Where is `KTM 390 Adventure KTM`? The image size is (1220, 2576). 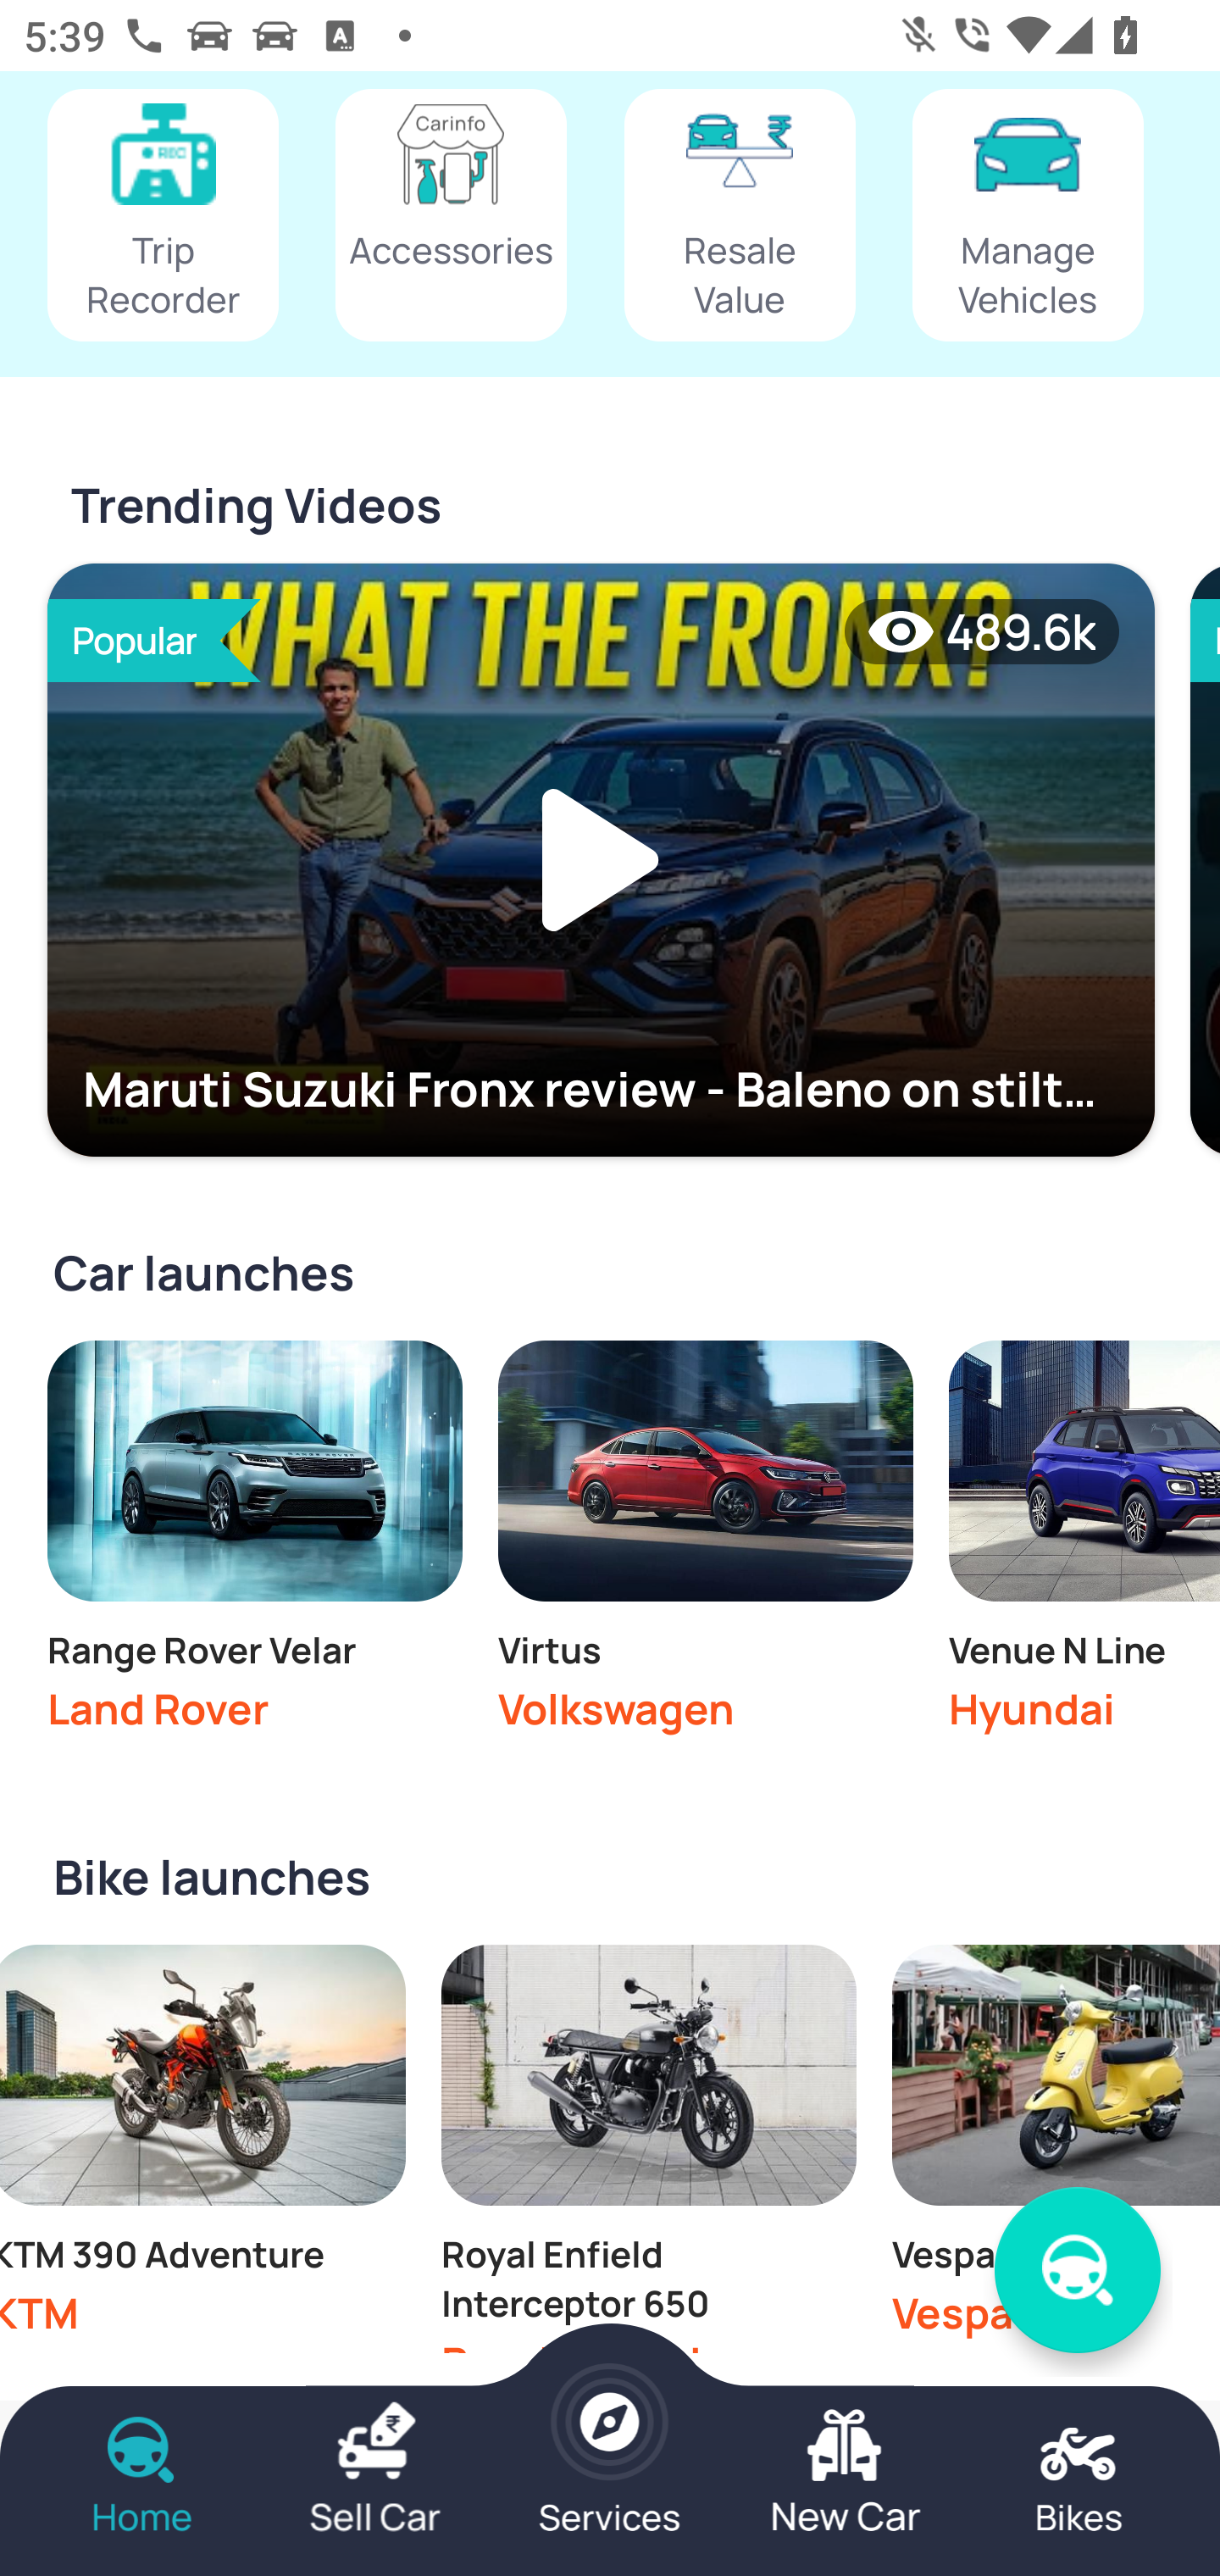
KTM 390 Adventure KTM is located at coordinates (203, 2148).